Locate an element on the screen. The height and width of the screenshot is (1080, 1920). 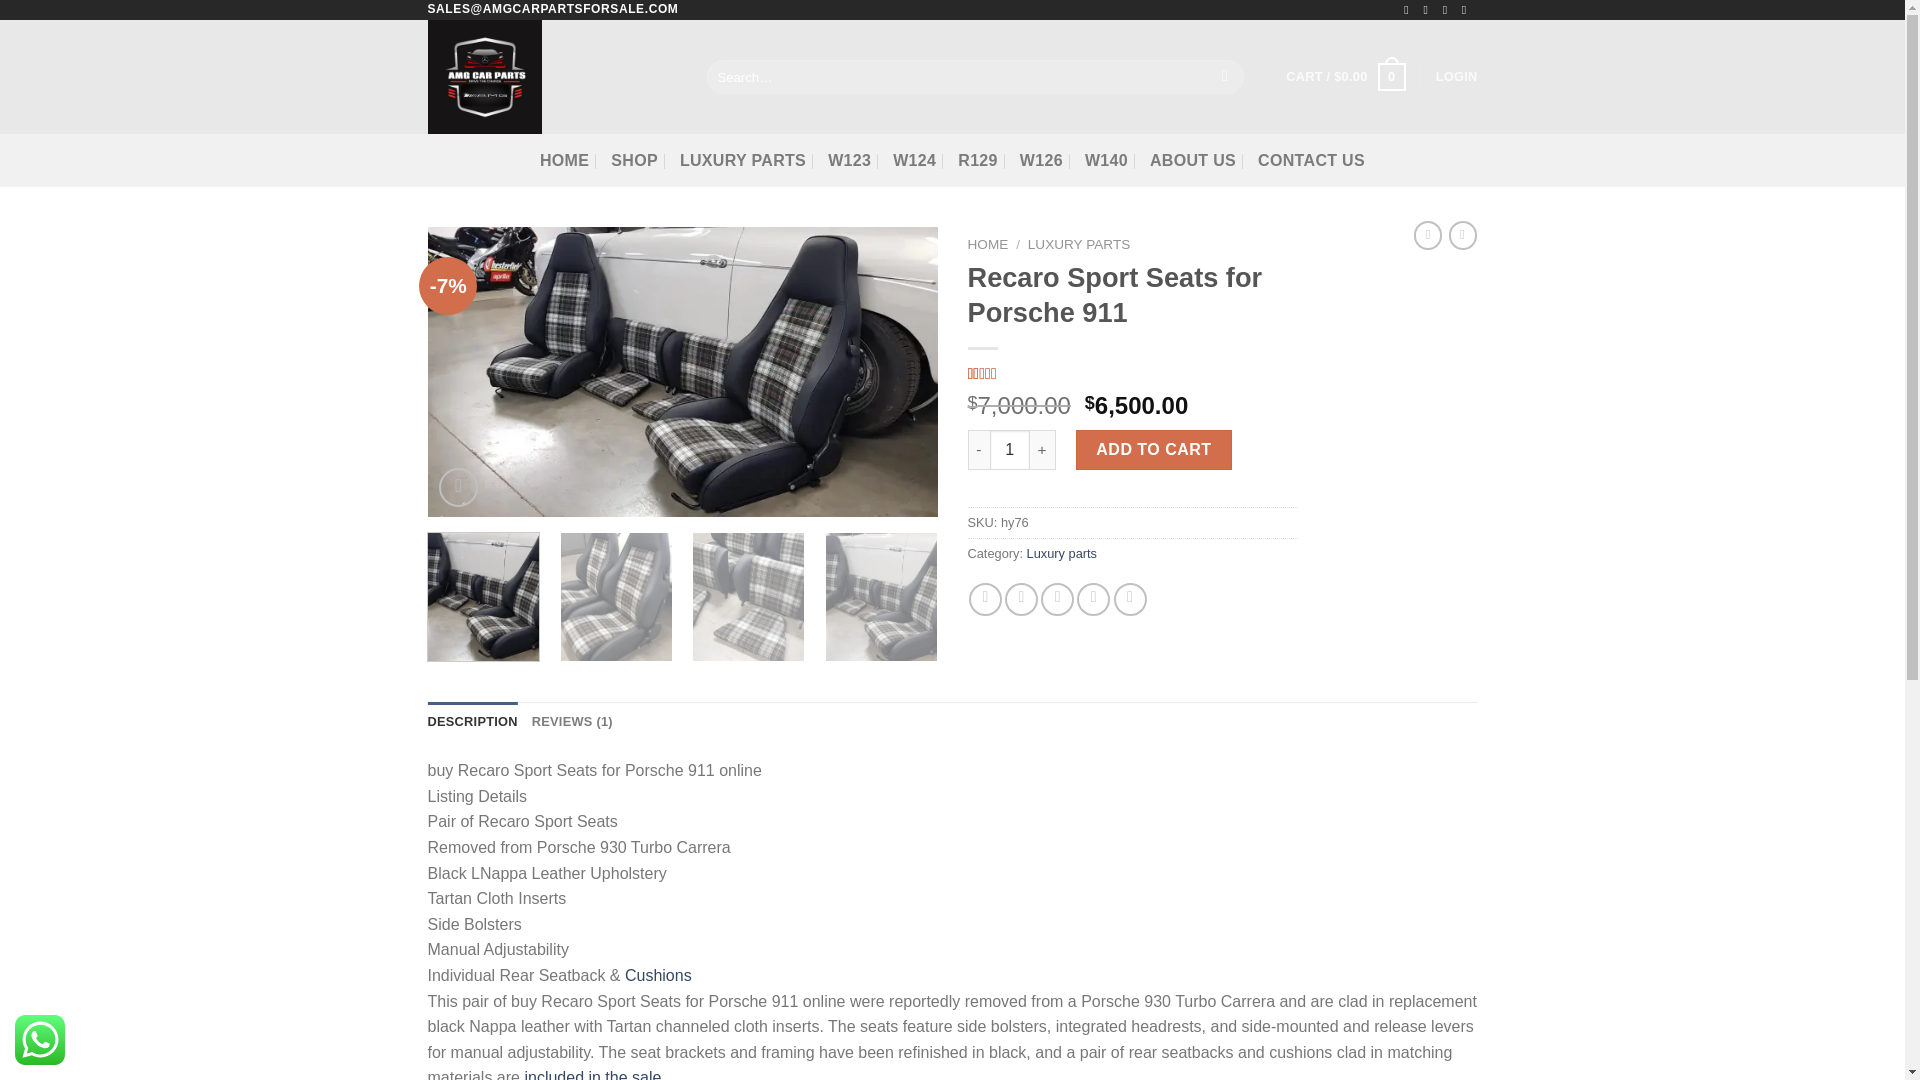
W140 is located at coordinates (1106, 160).